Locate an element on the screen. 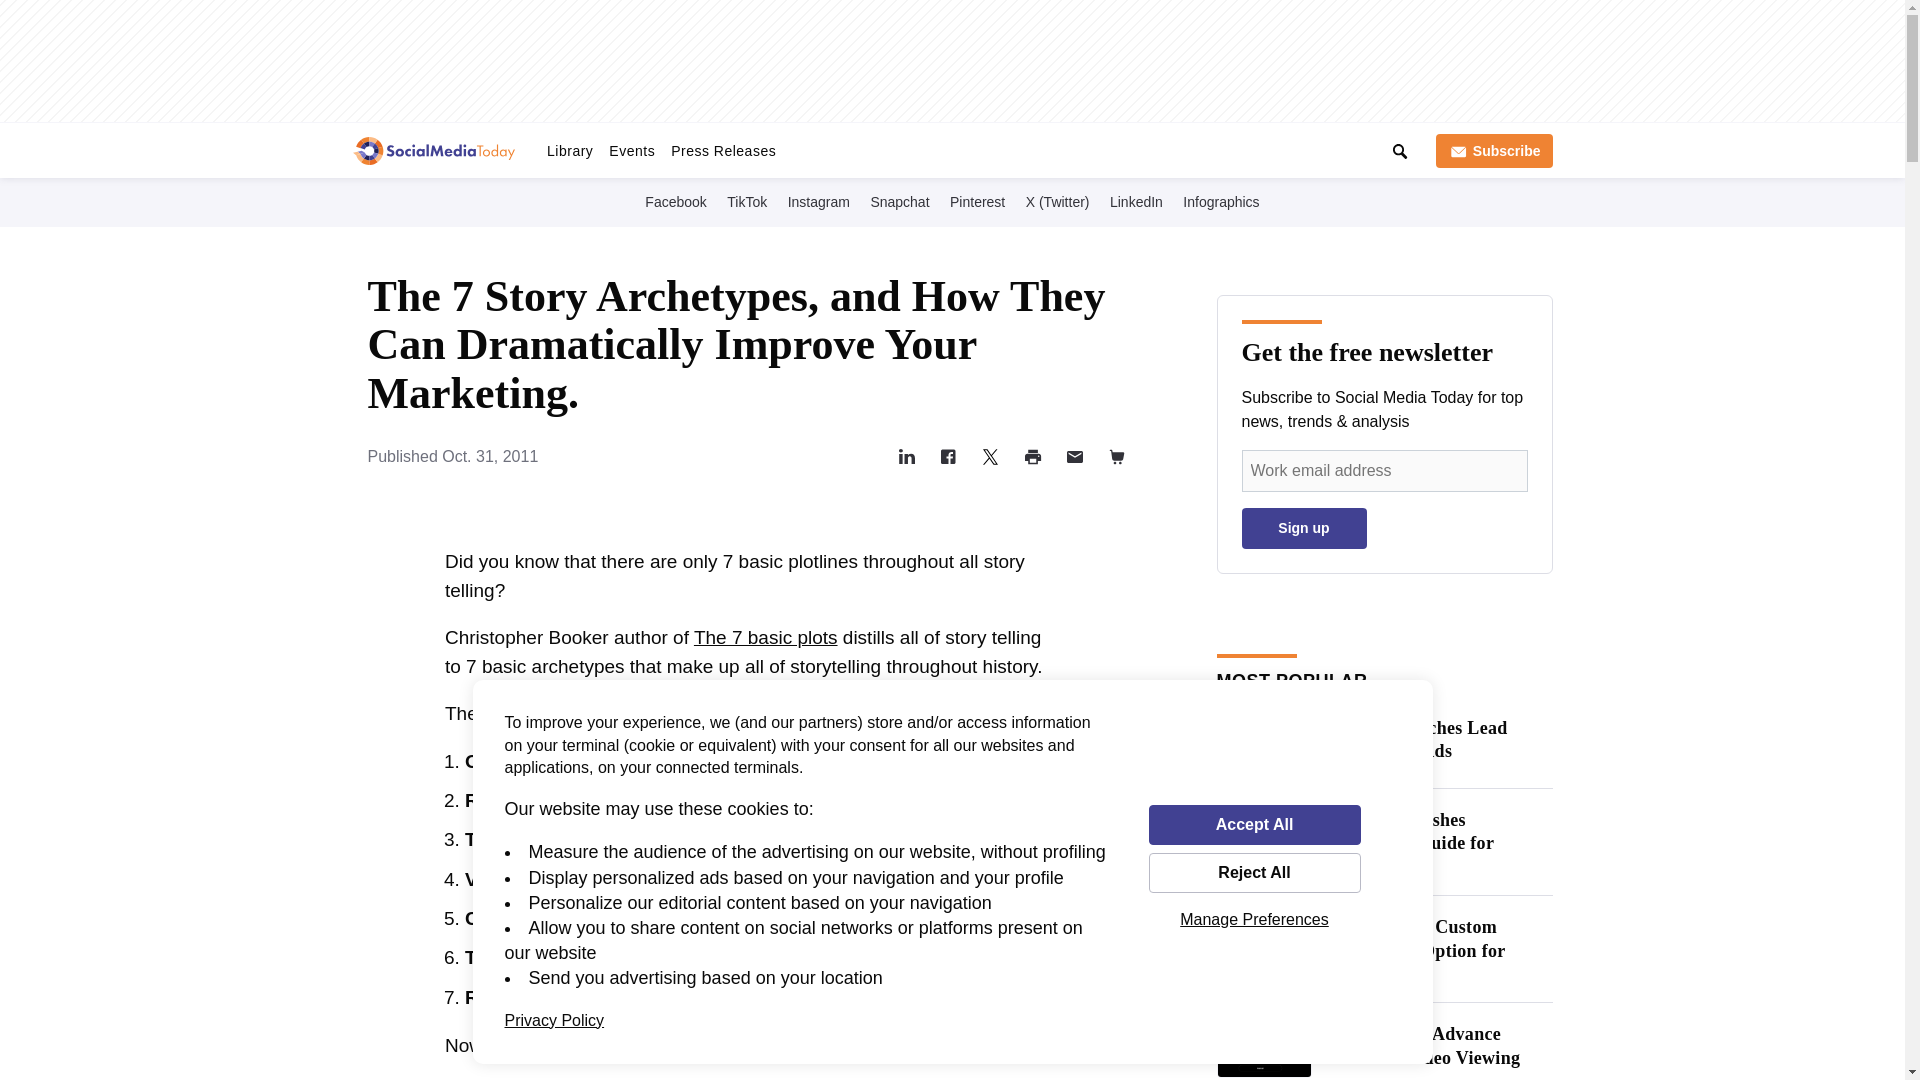 This screenshot has width=1920, height=1080. Accept All is located at coordinates (1254, 824).